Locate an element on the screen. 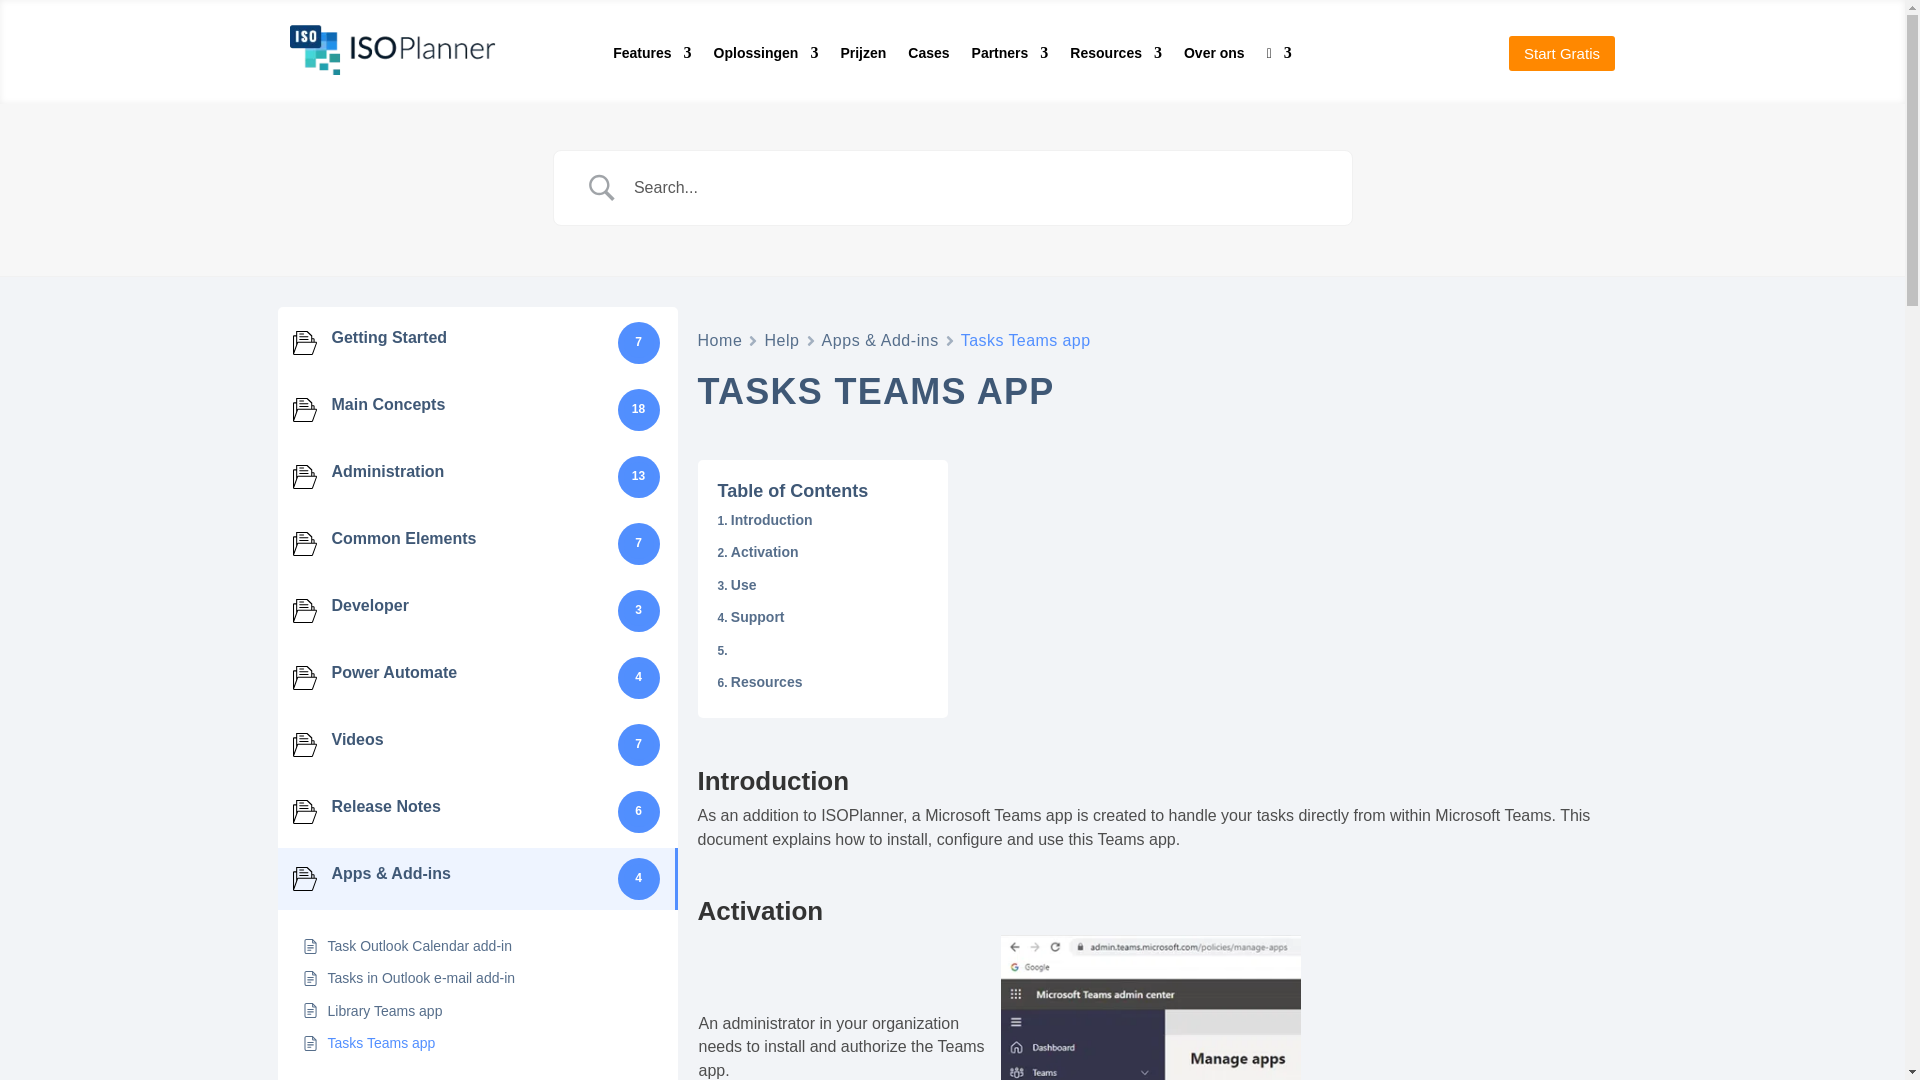  Partners is located at coordinates (1010, 57).